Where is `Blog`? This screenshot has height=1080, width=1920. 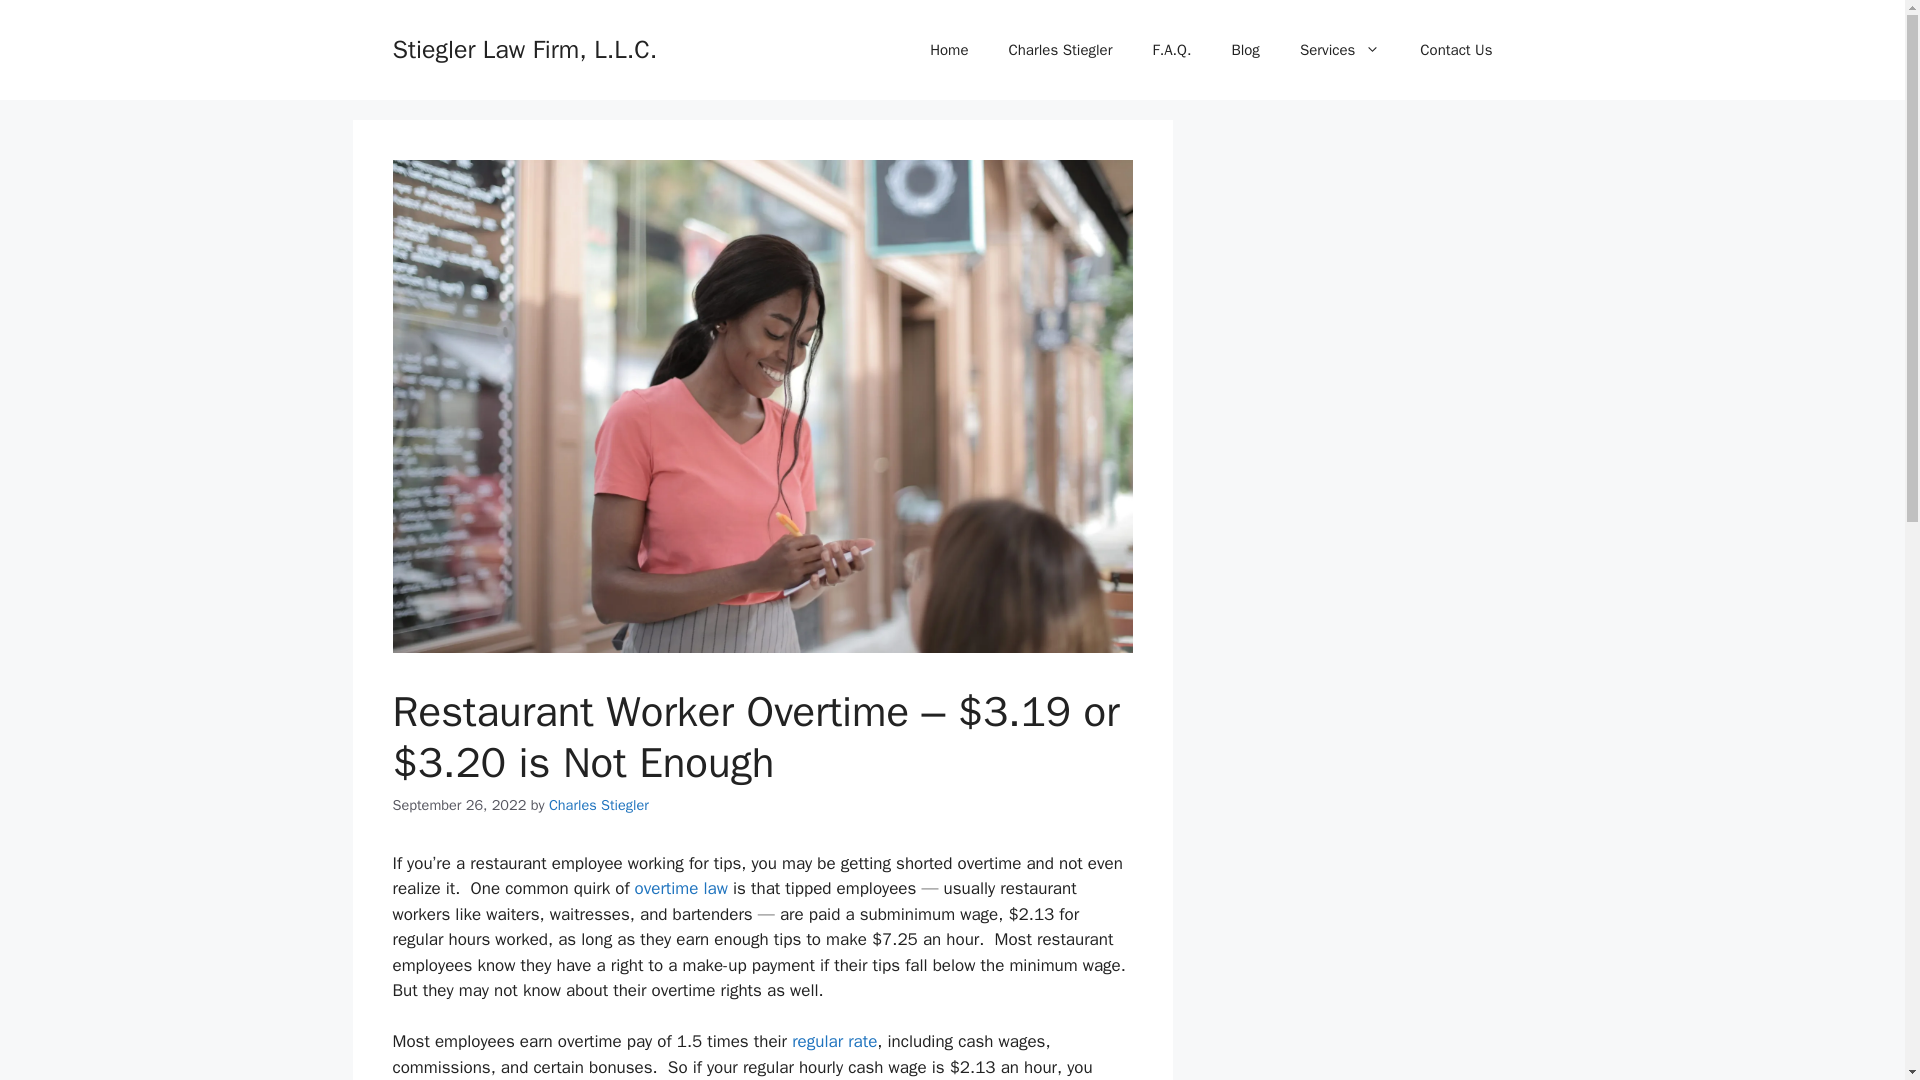 Blog is located at coordinates (1244, 50).